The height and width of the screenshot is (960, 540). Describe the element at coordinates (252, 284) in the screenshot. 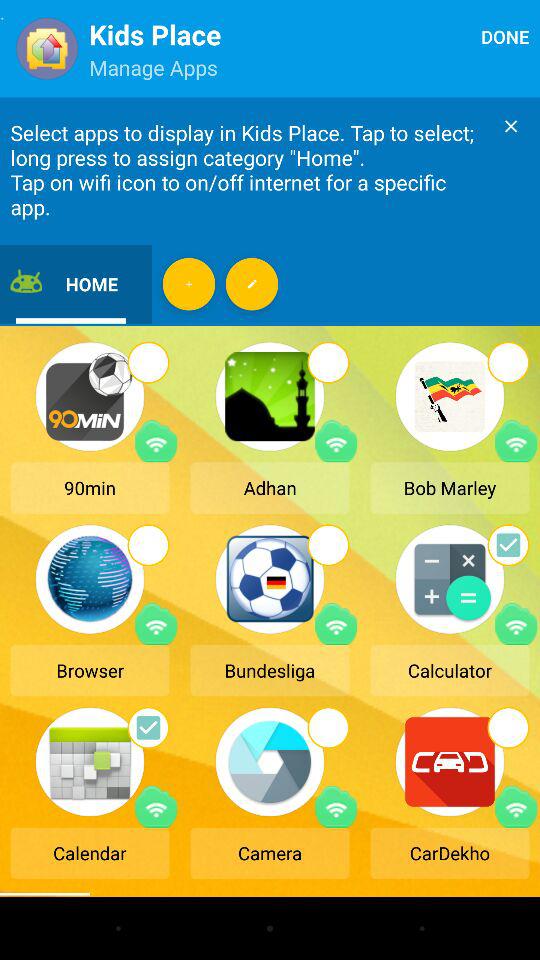

I see `hkide apps` at that location.